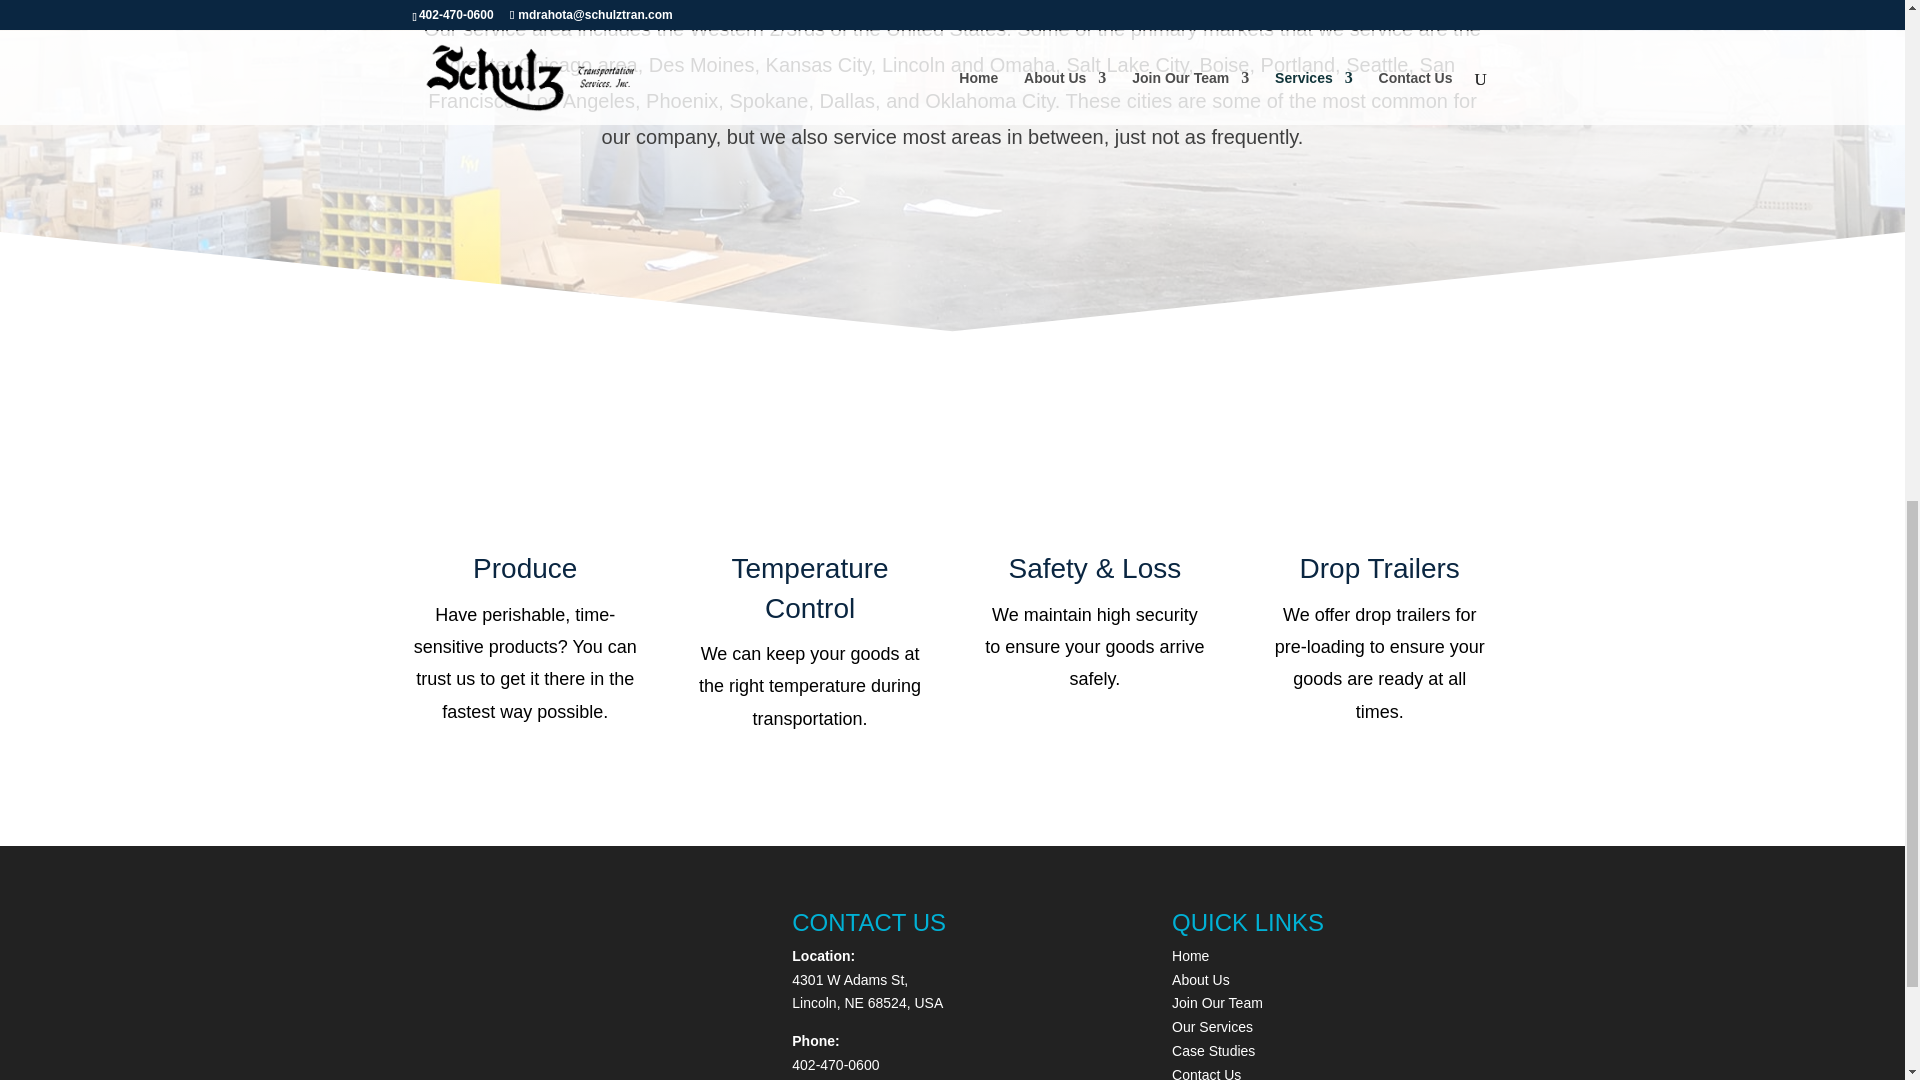  What do you see at coordinates (809, 588) in the screenshot?
I see `Temperature Control` at bounding box center [809, 588].